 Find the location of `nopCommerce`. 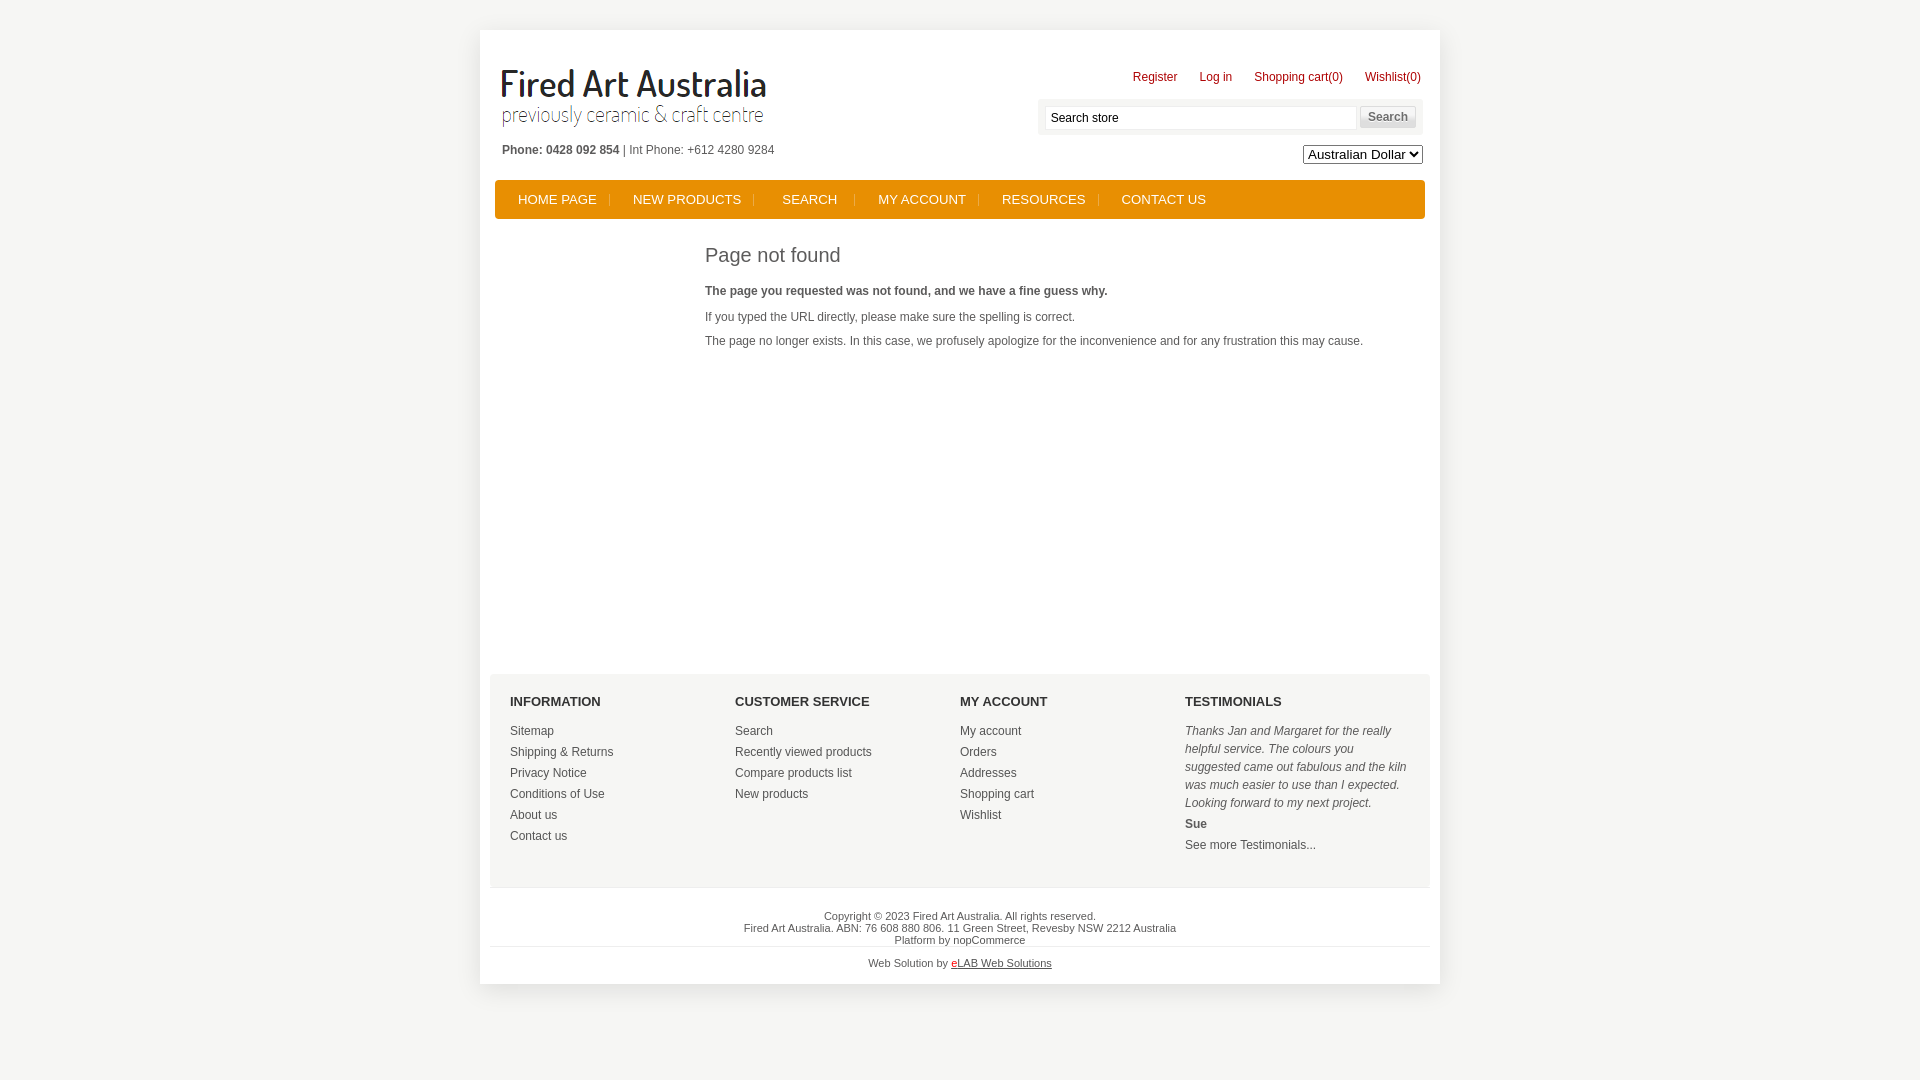

nopCommerce is located at coordinates (989, 940).